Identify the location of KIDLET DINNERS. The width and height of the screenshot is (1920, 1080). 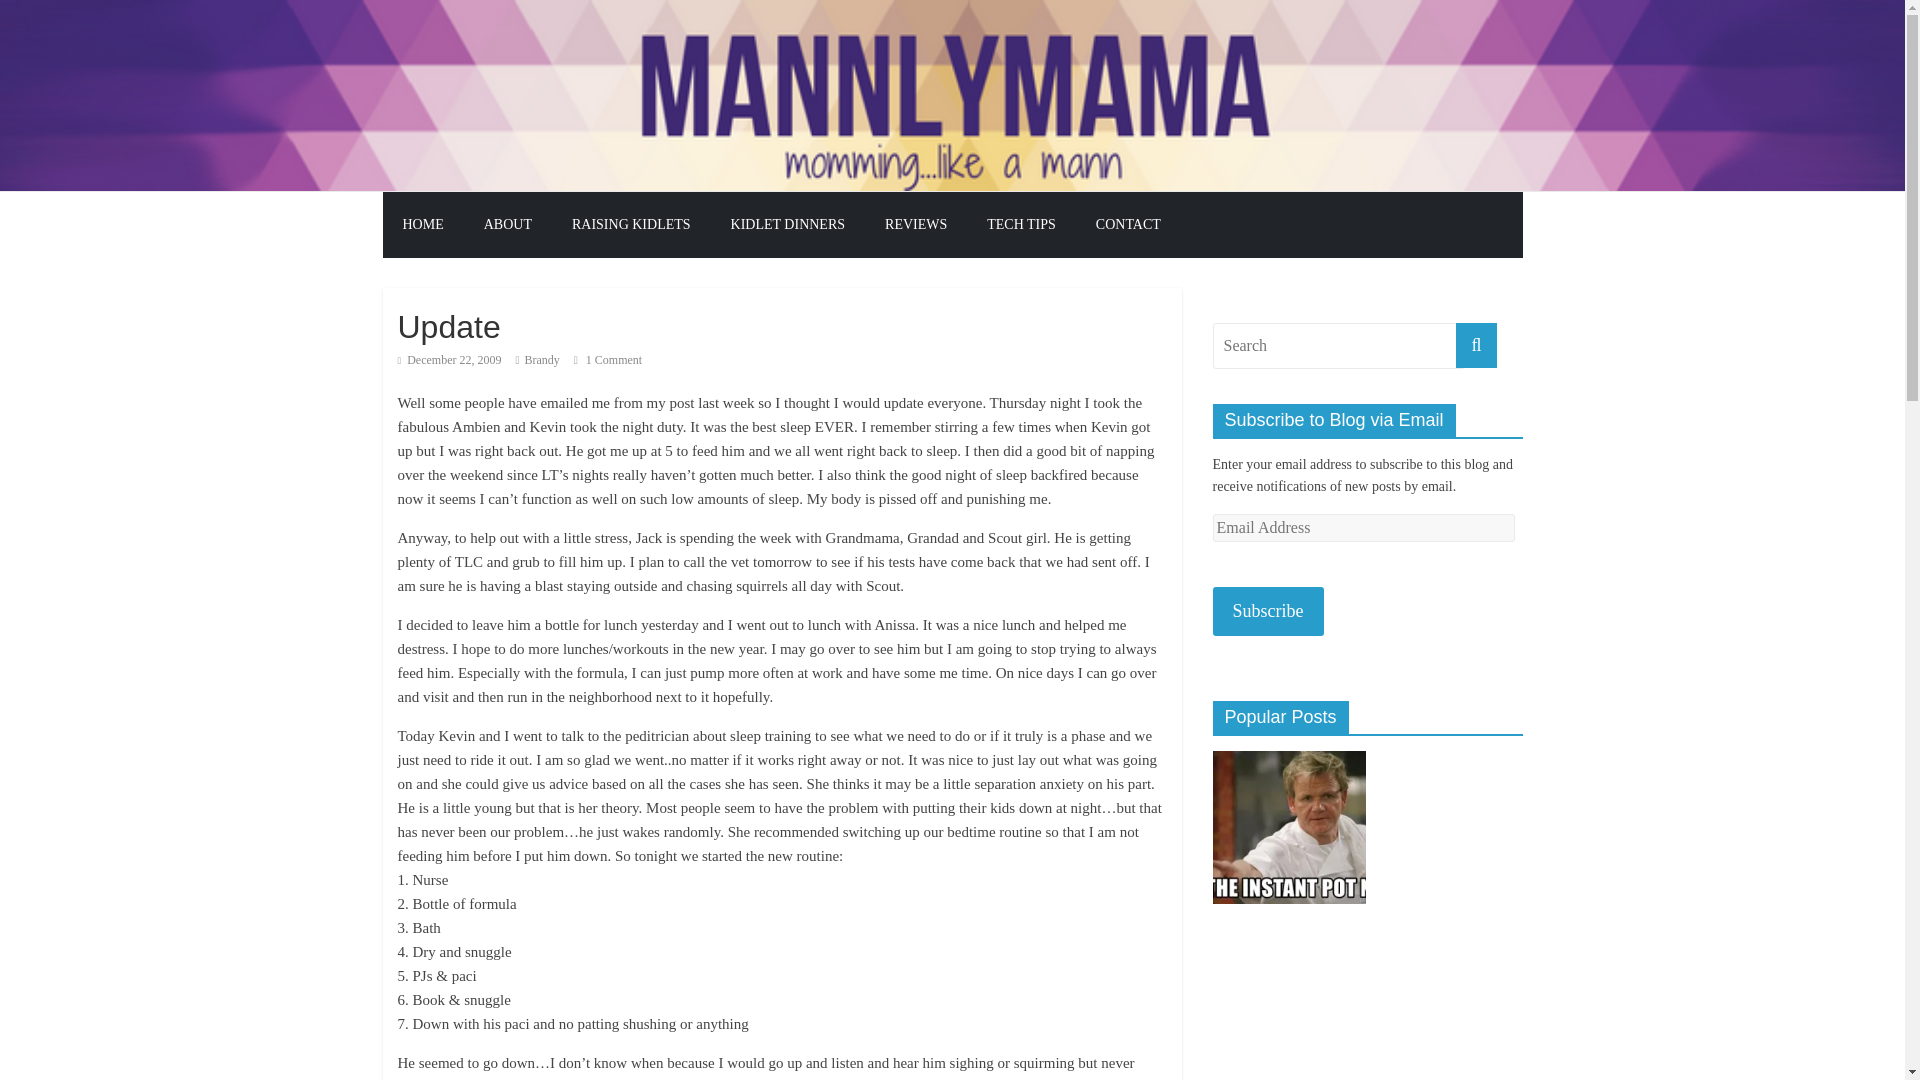
(788, 225).